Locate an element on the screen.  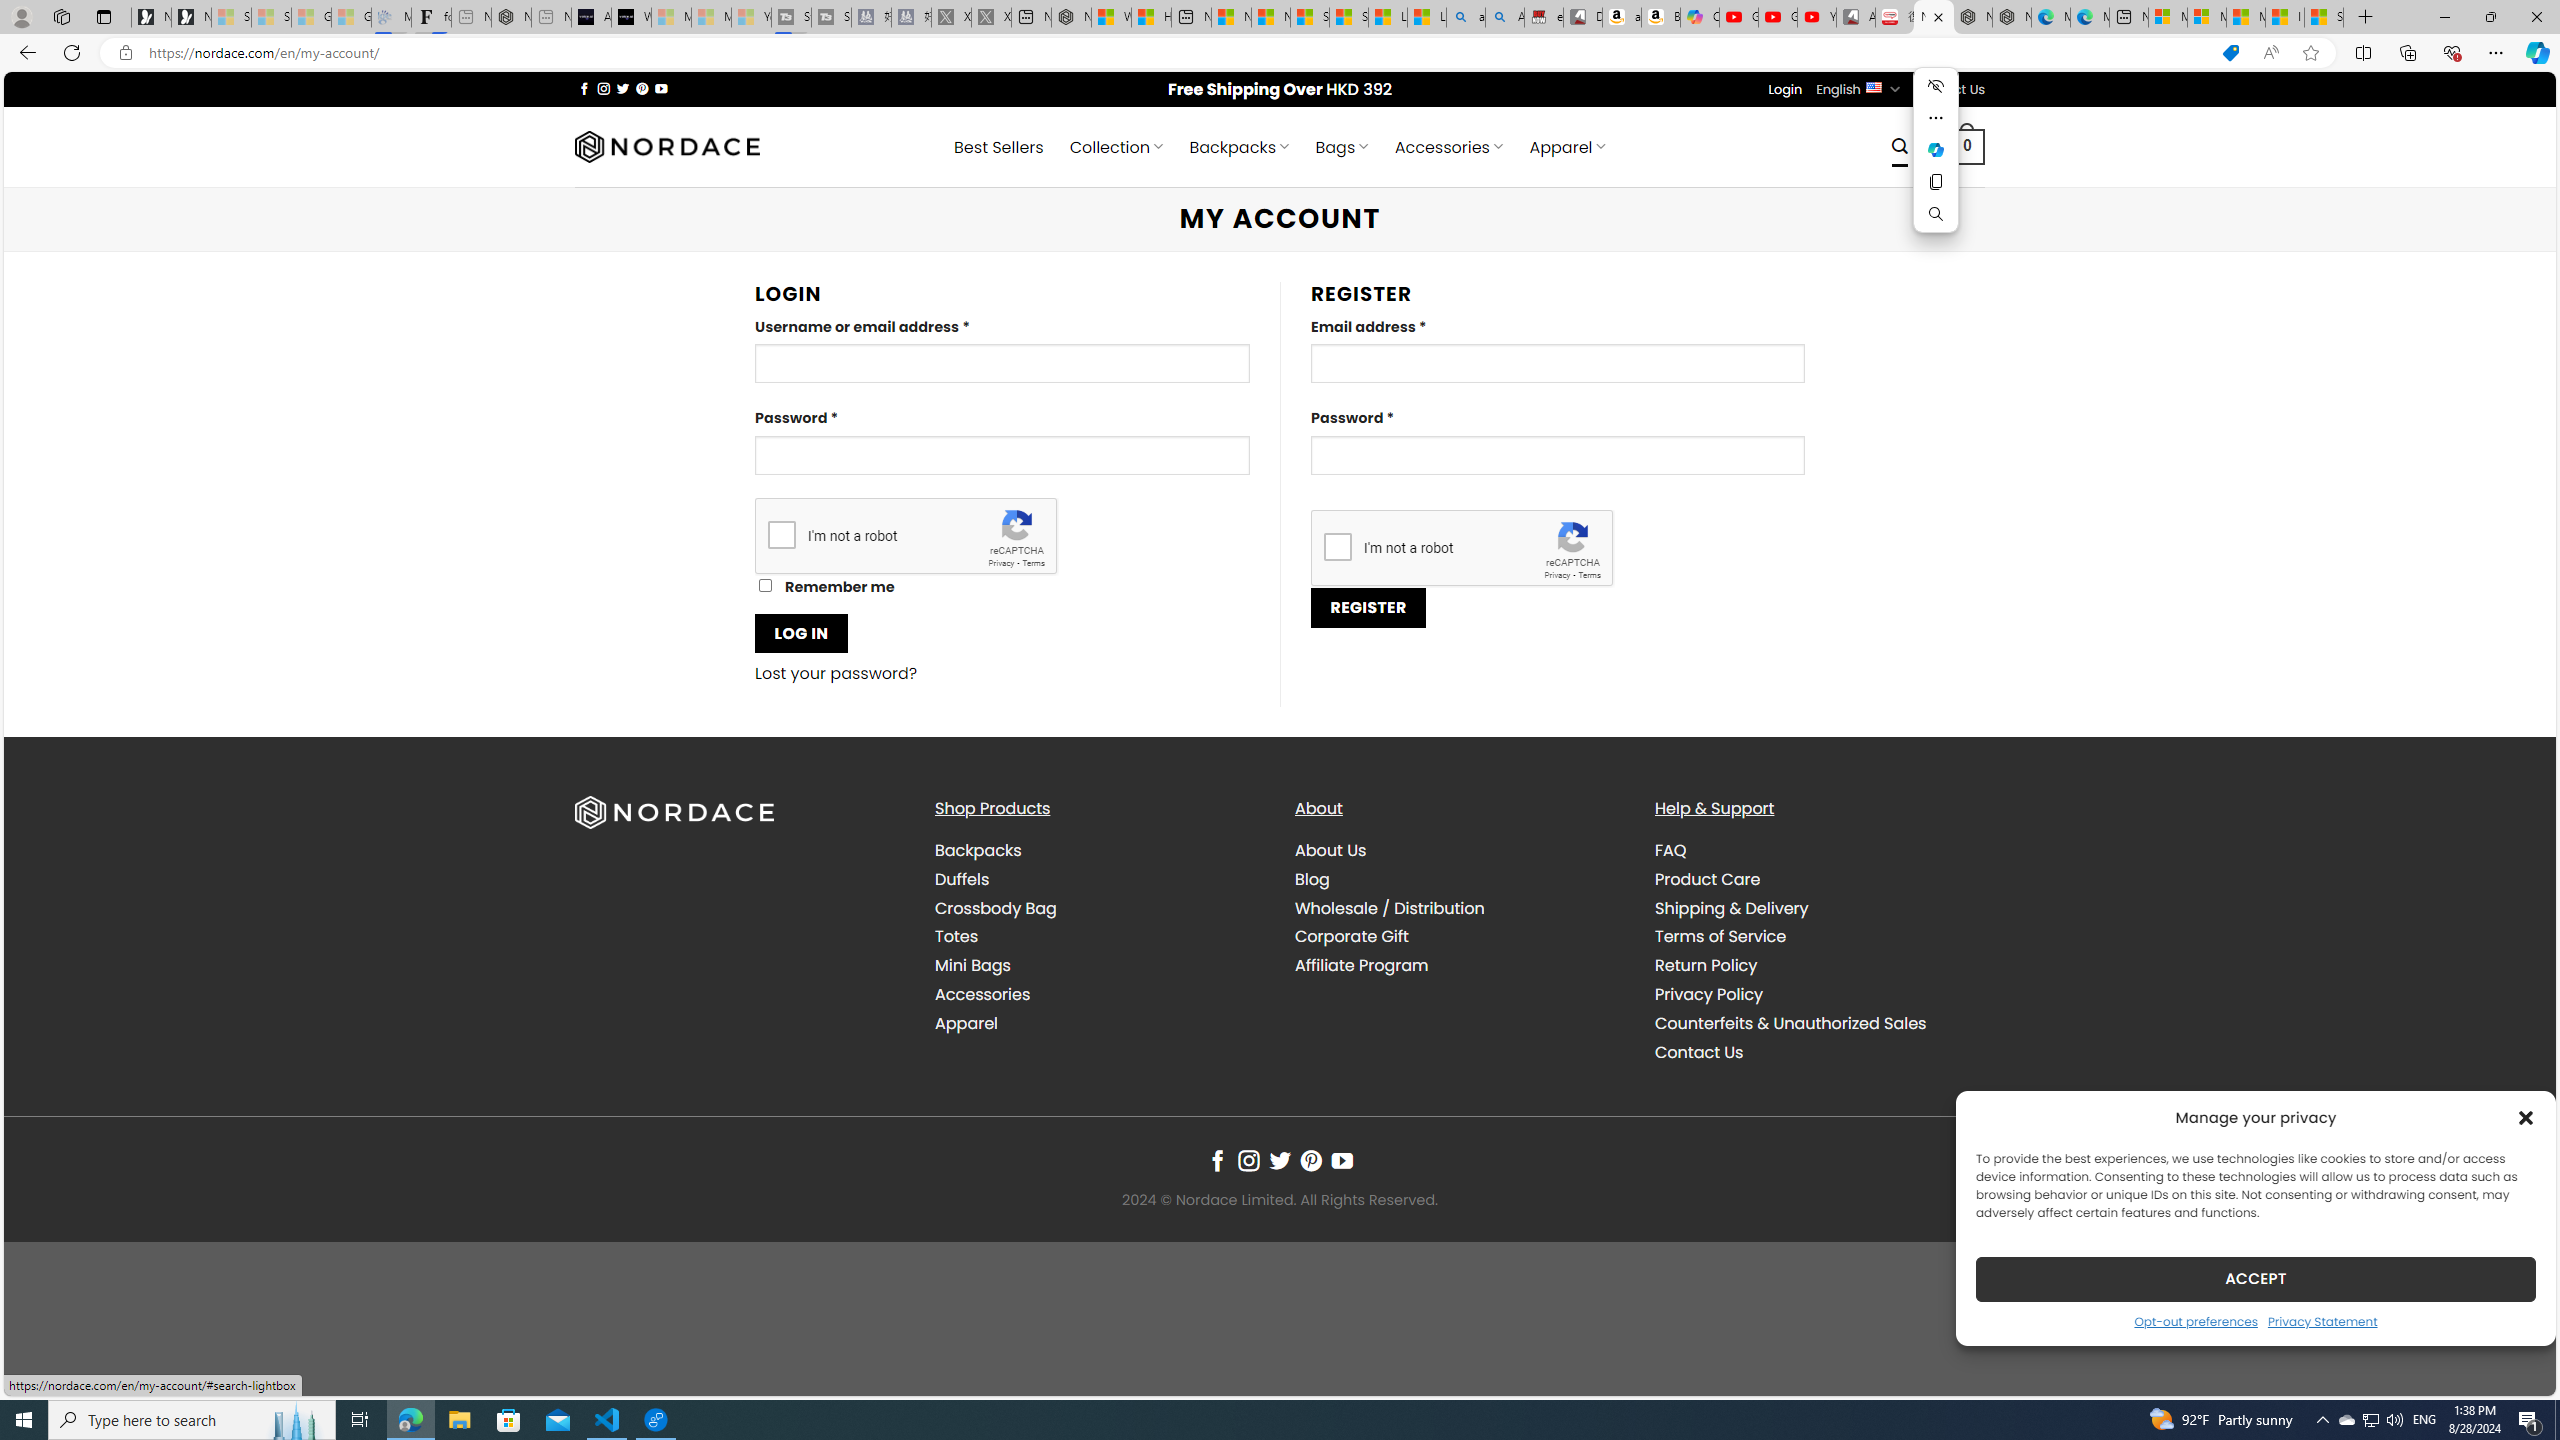
New tab - Sleeping is located at coordinates (552, 17).